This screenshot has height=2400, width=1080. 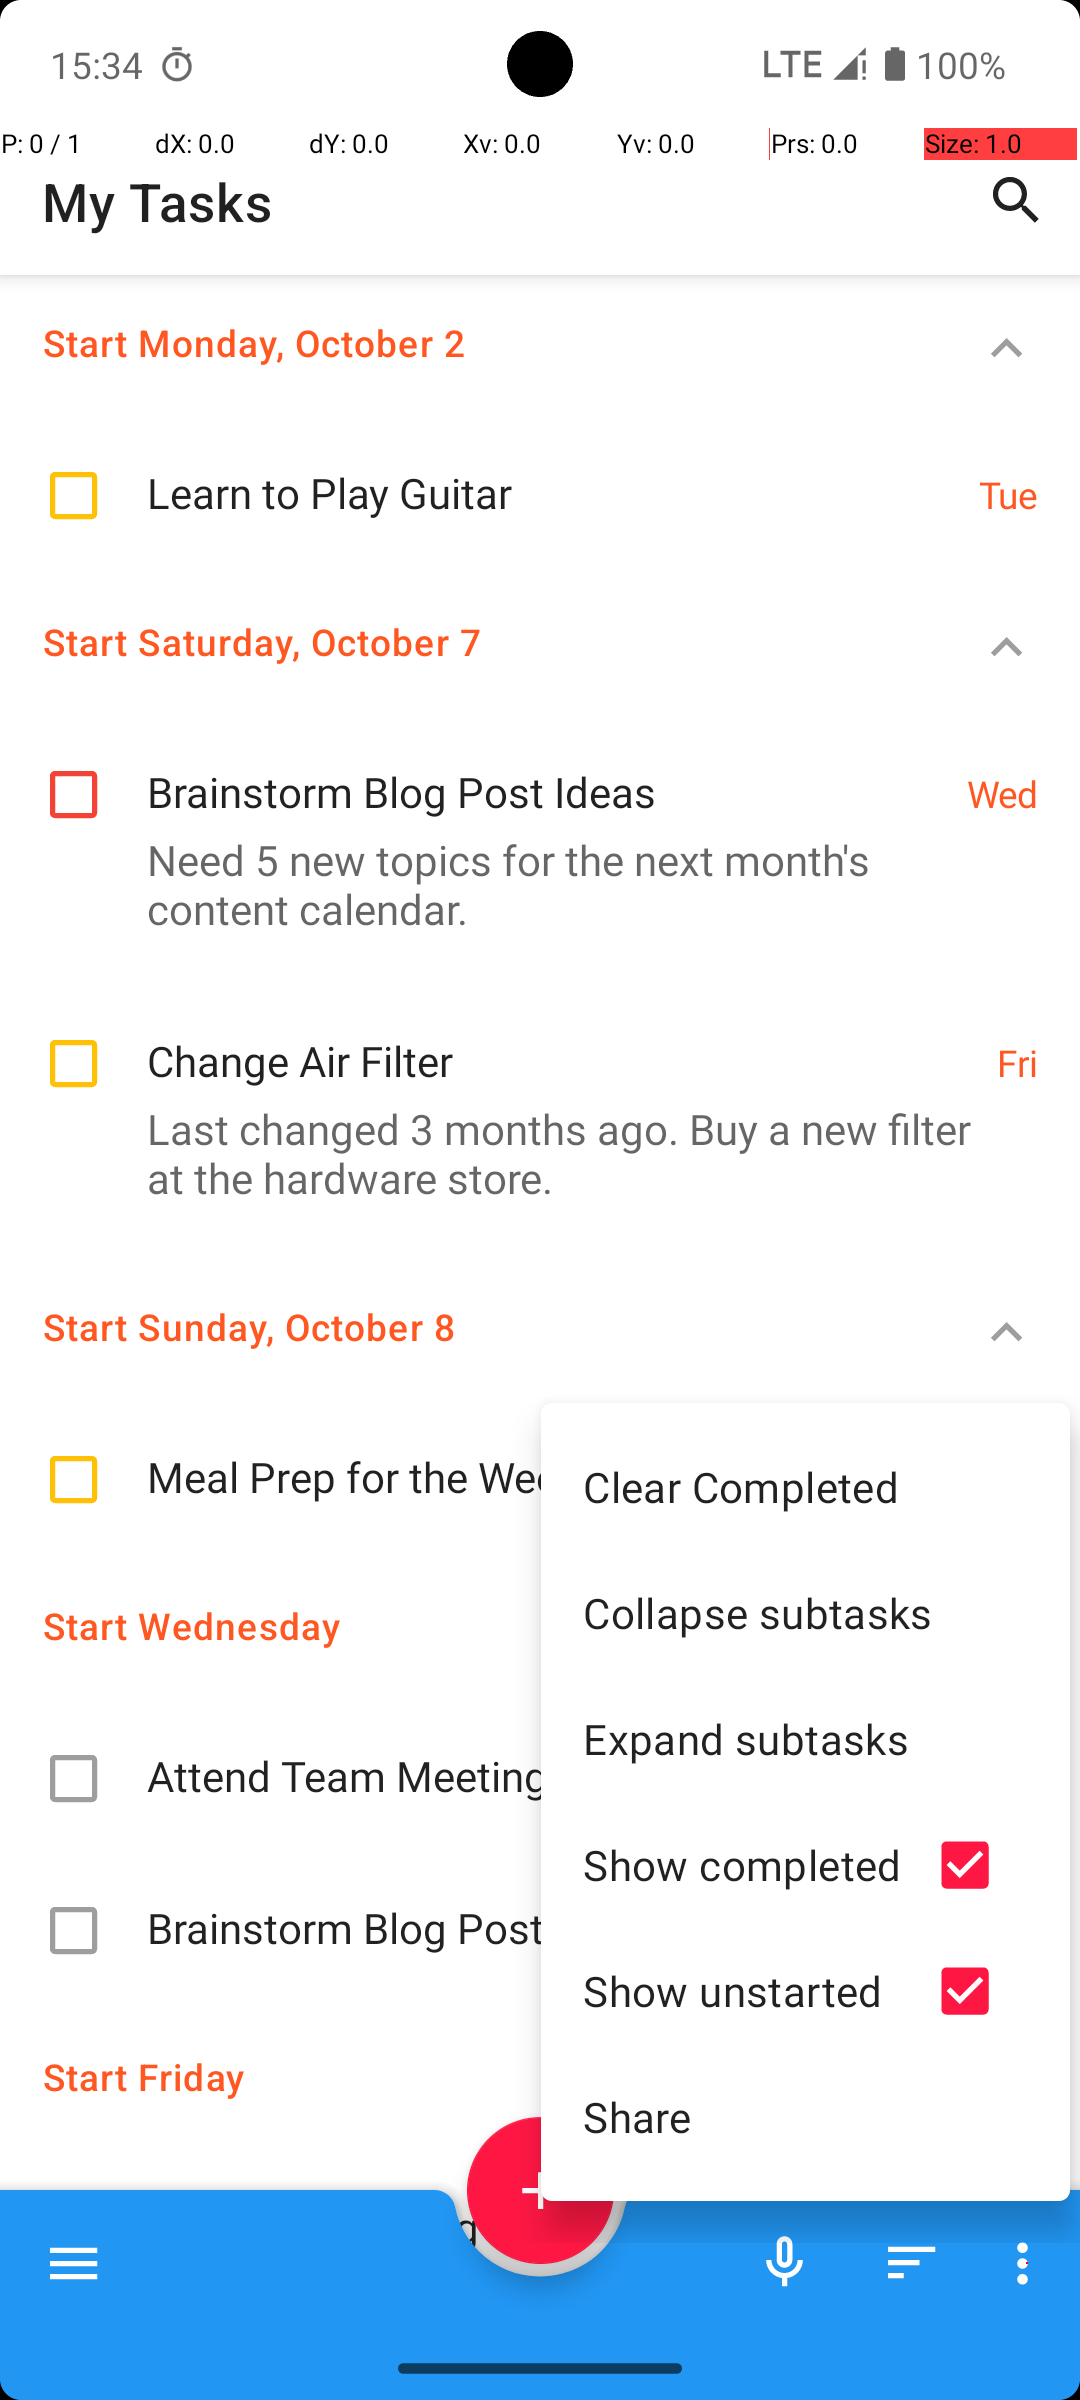 What do you see at coordinates (806, 1738) in the screenshot?
I see `Expand subtasks` at bounding box center [806, 1738].